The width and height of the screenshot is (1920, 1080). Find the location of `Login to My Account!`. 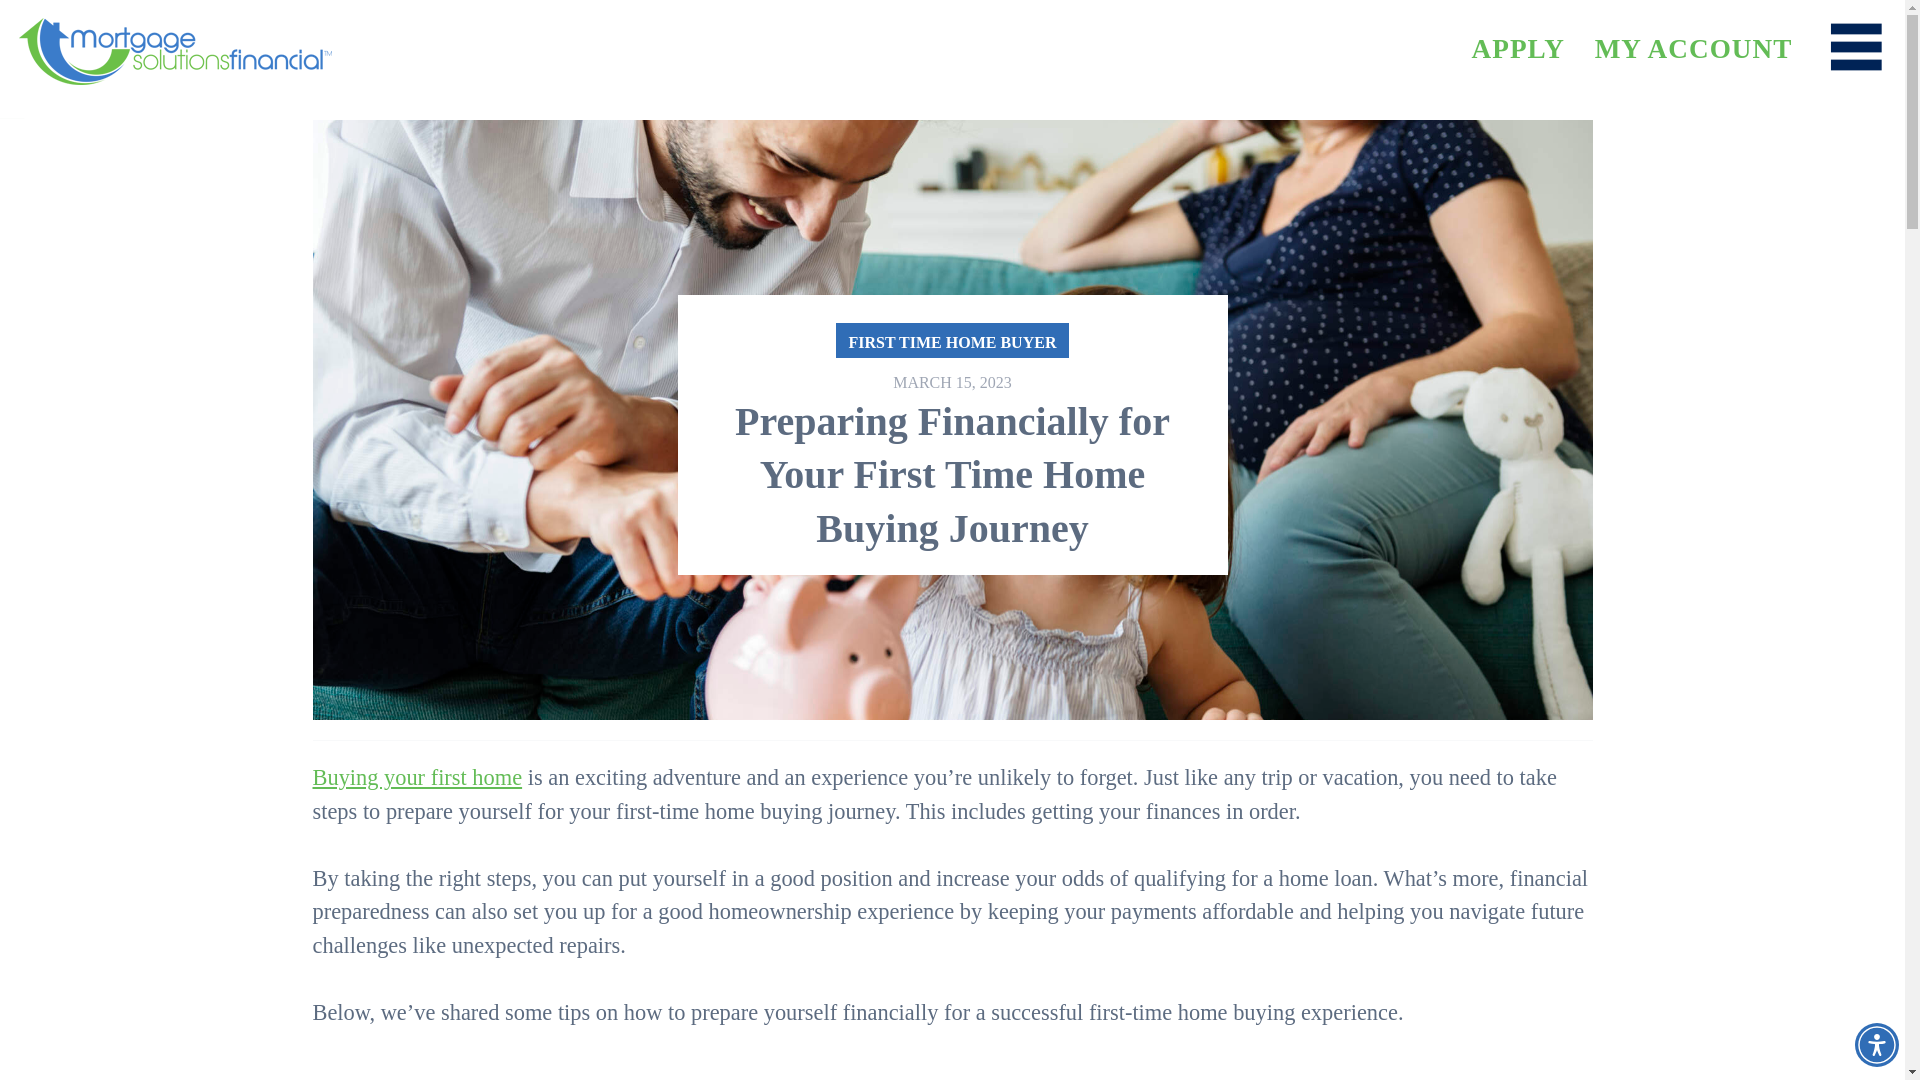

Login to My Account! is located at coordinates (1694, 48).